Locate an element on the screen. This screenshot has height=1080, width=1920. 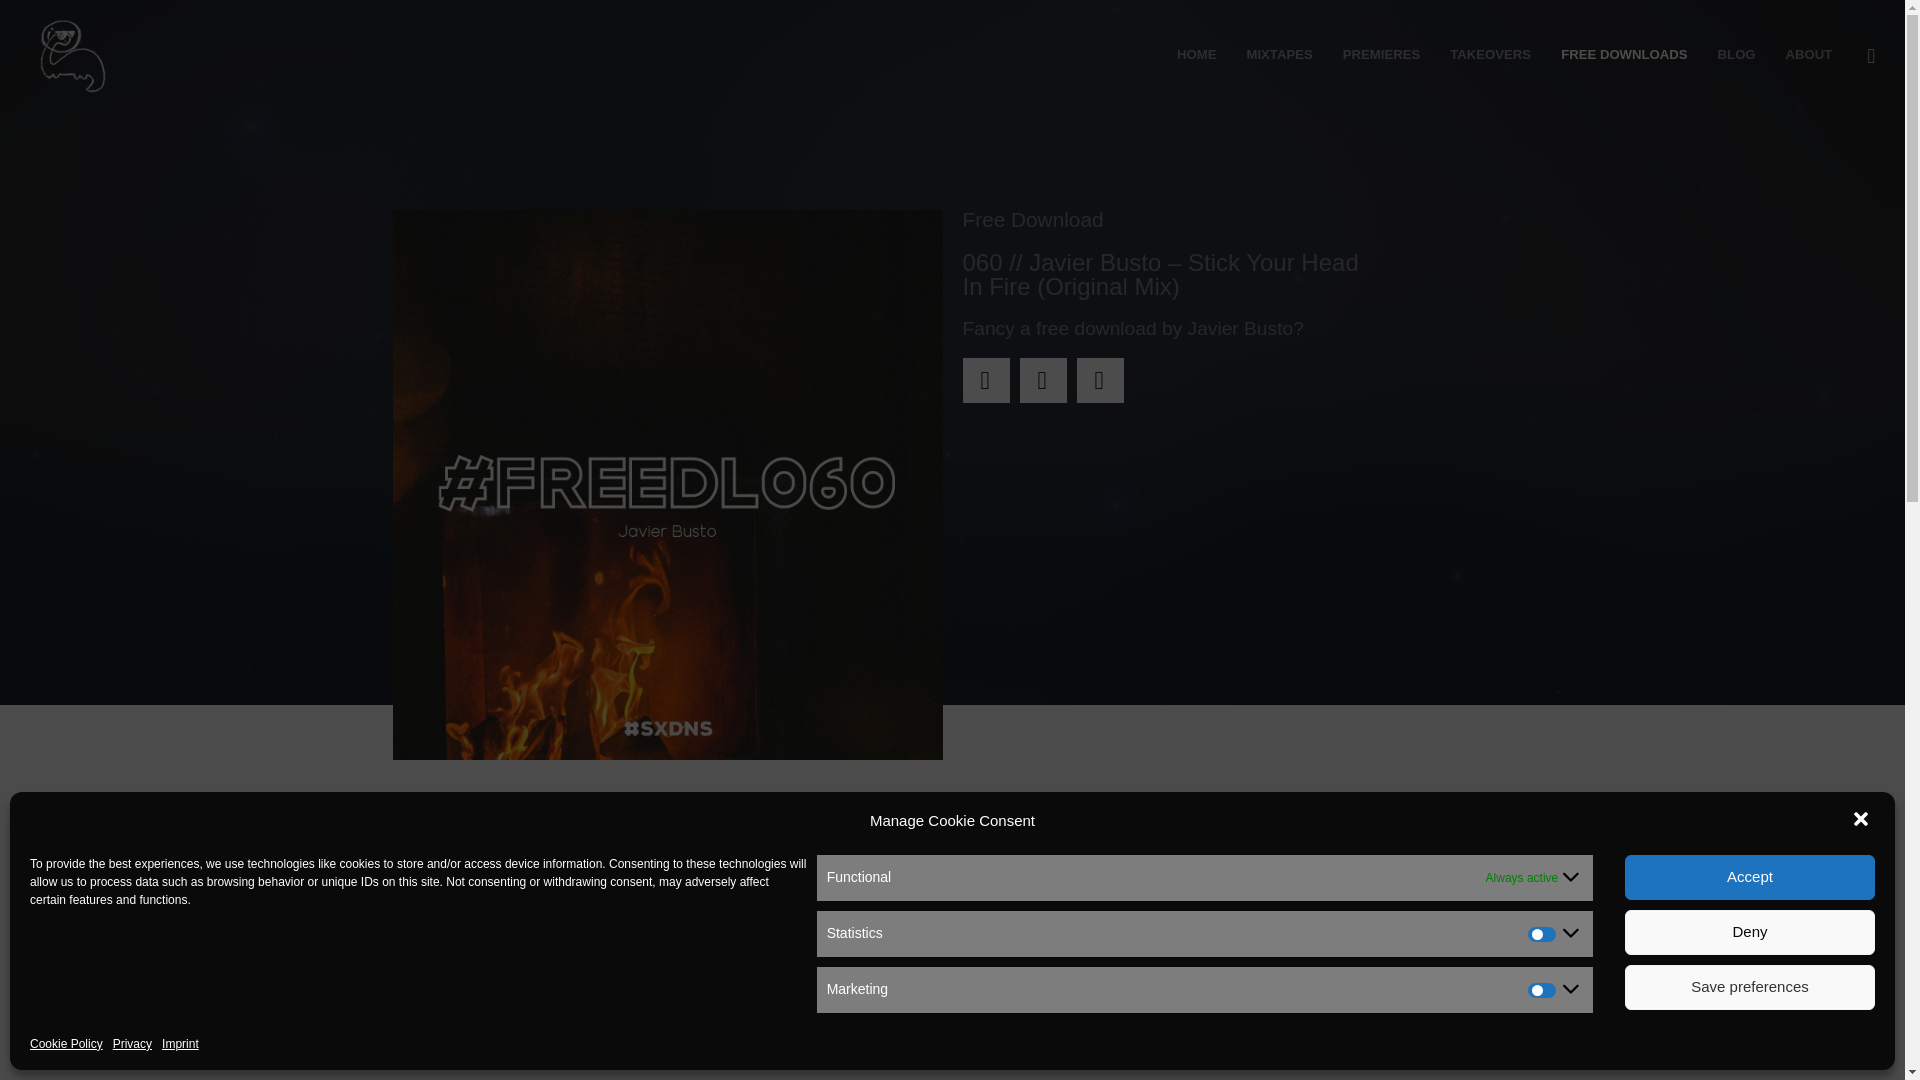
PREMIERES is located at coordinates (1382, 55).